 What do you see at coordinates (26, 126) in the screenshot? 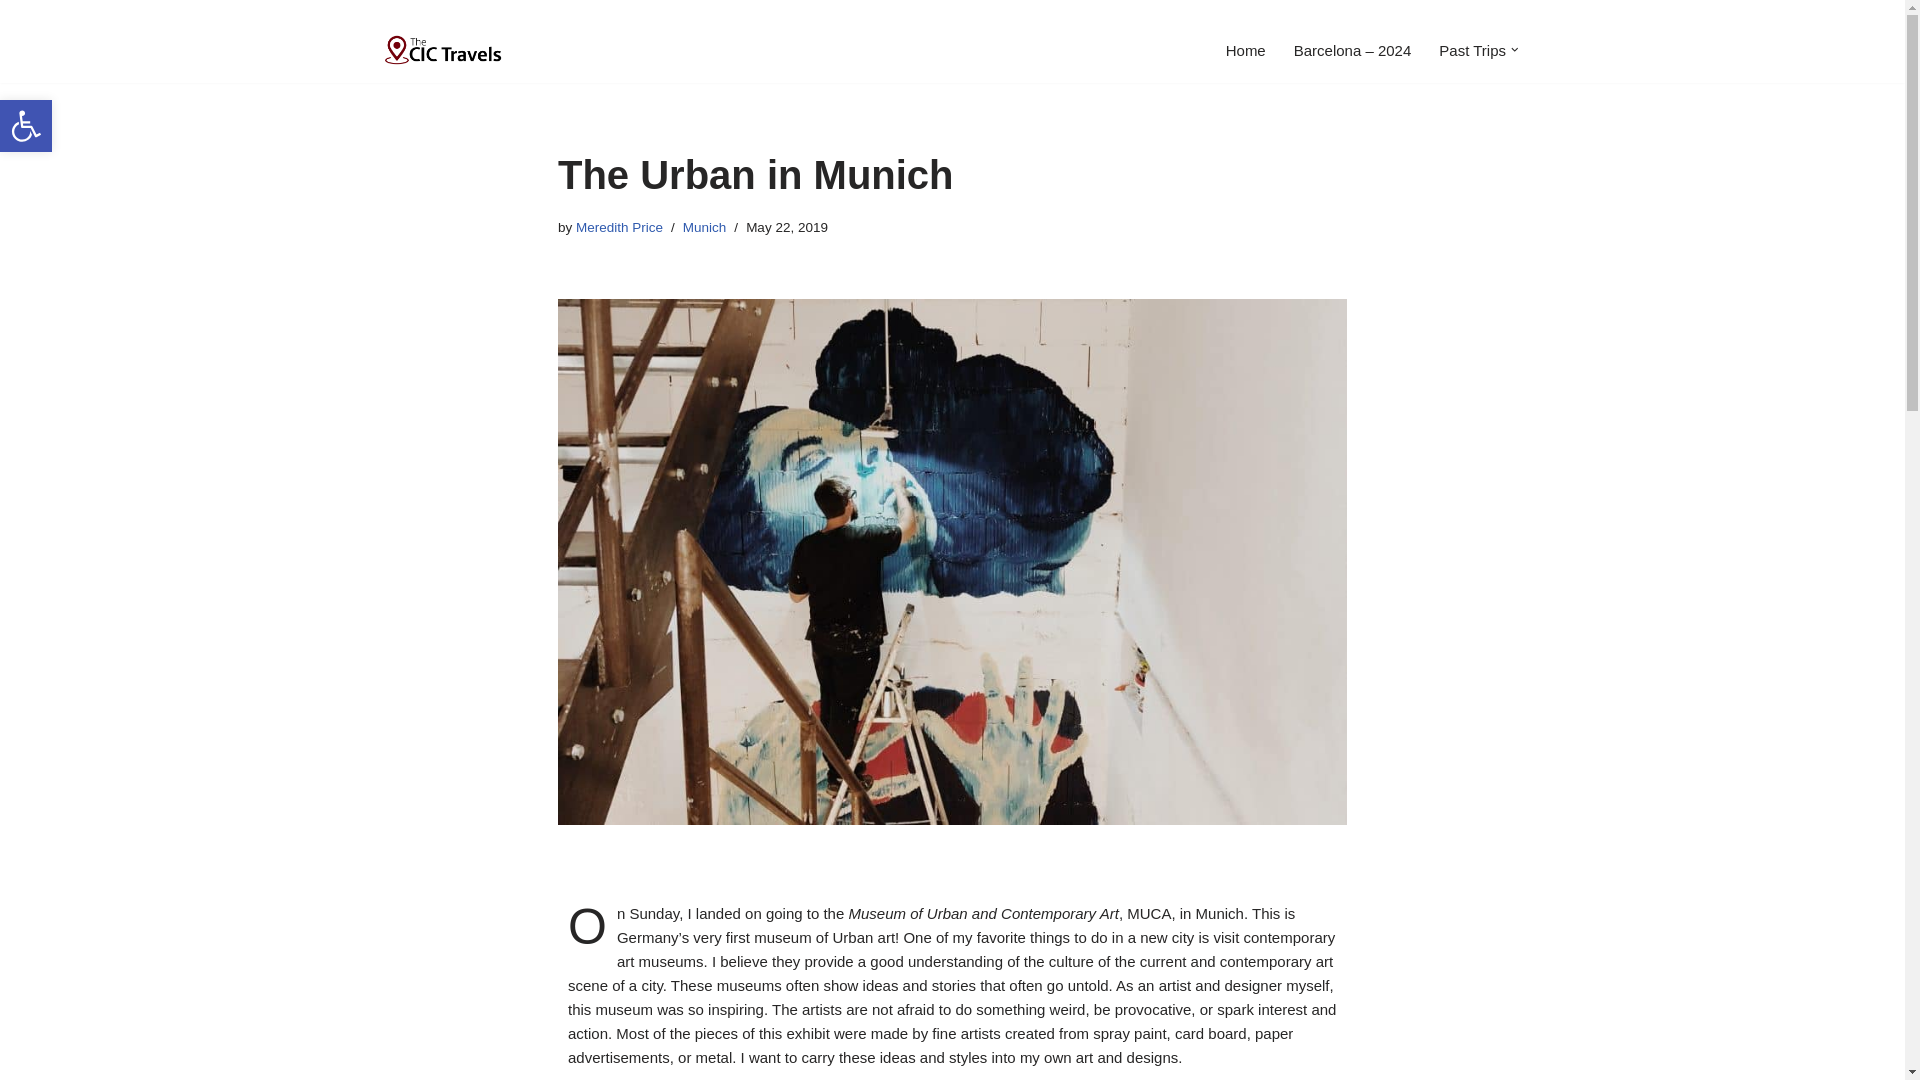
I see `Accessibility Tools` at bounding box center [26, 126].